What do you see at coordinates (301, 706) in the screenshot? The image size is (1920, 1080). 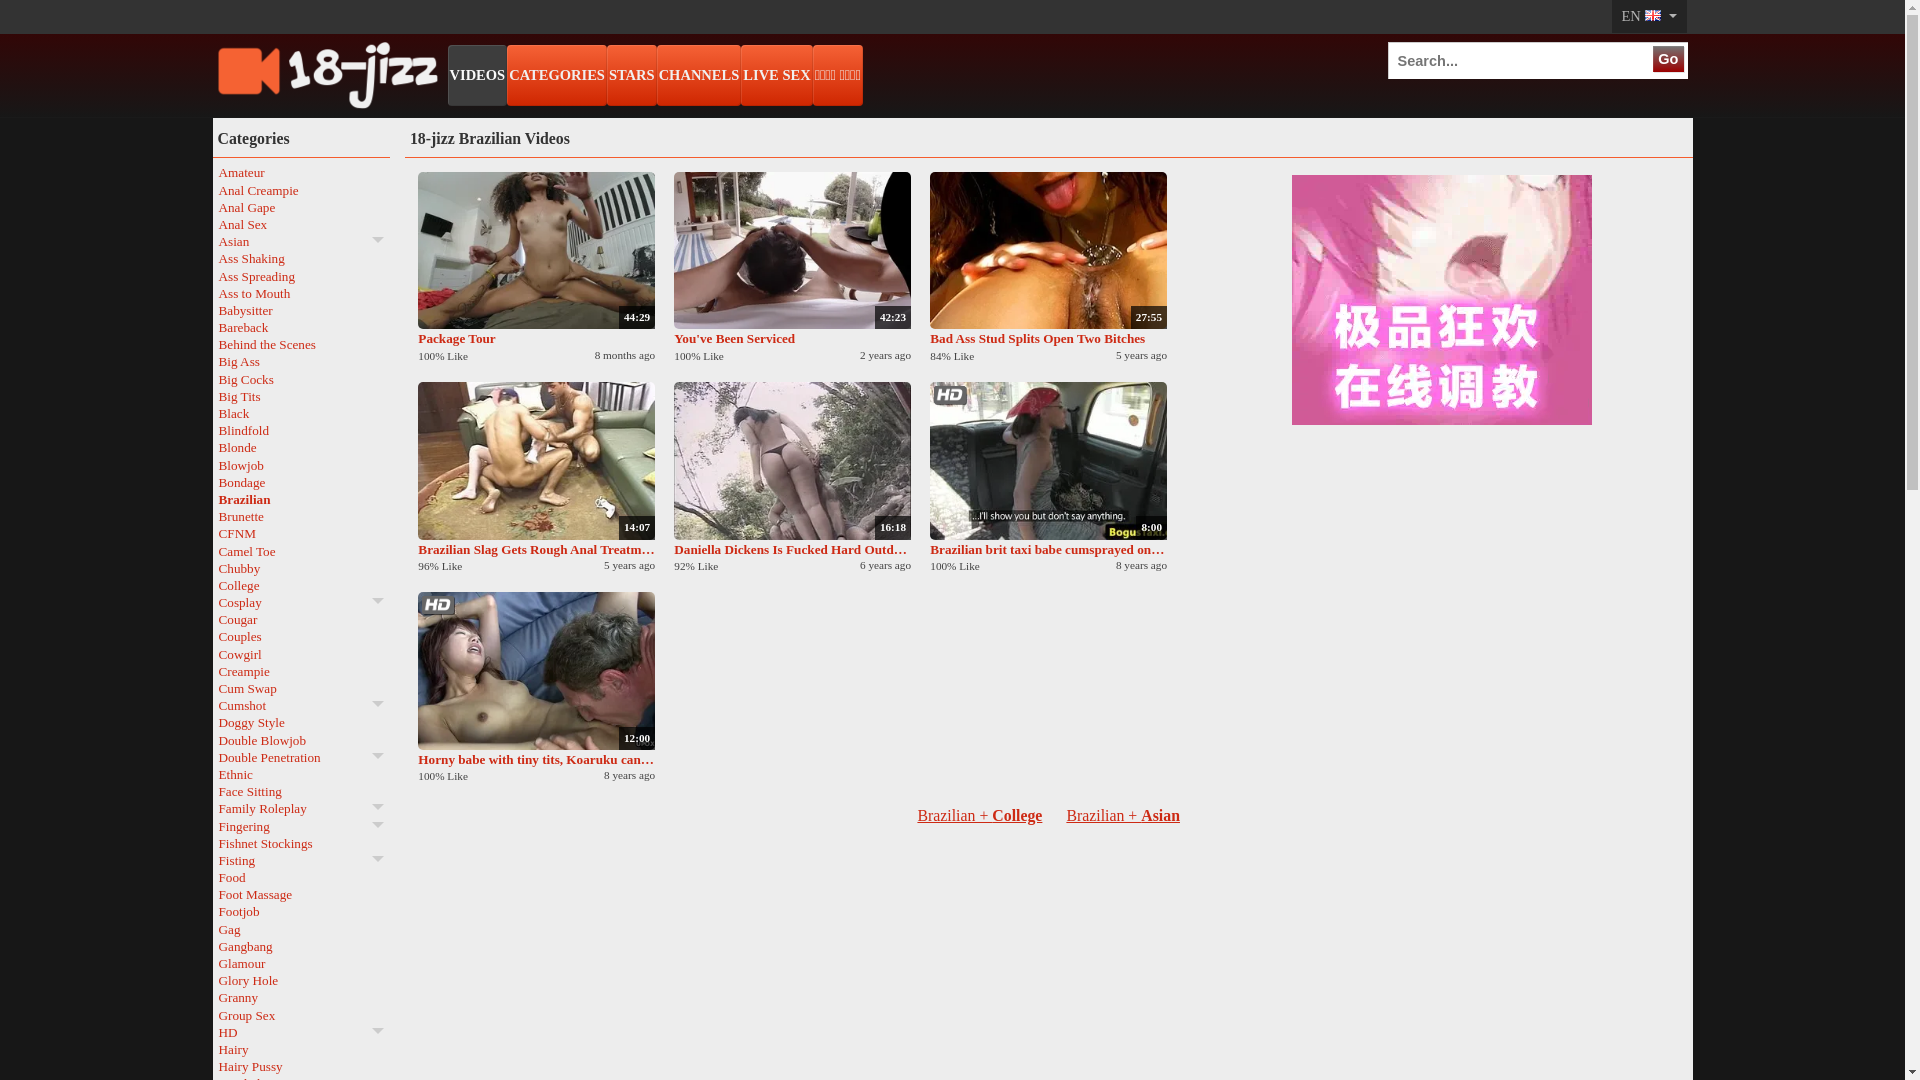 I see `Cumshot` at bounding box center [301, 706].